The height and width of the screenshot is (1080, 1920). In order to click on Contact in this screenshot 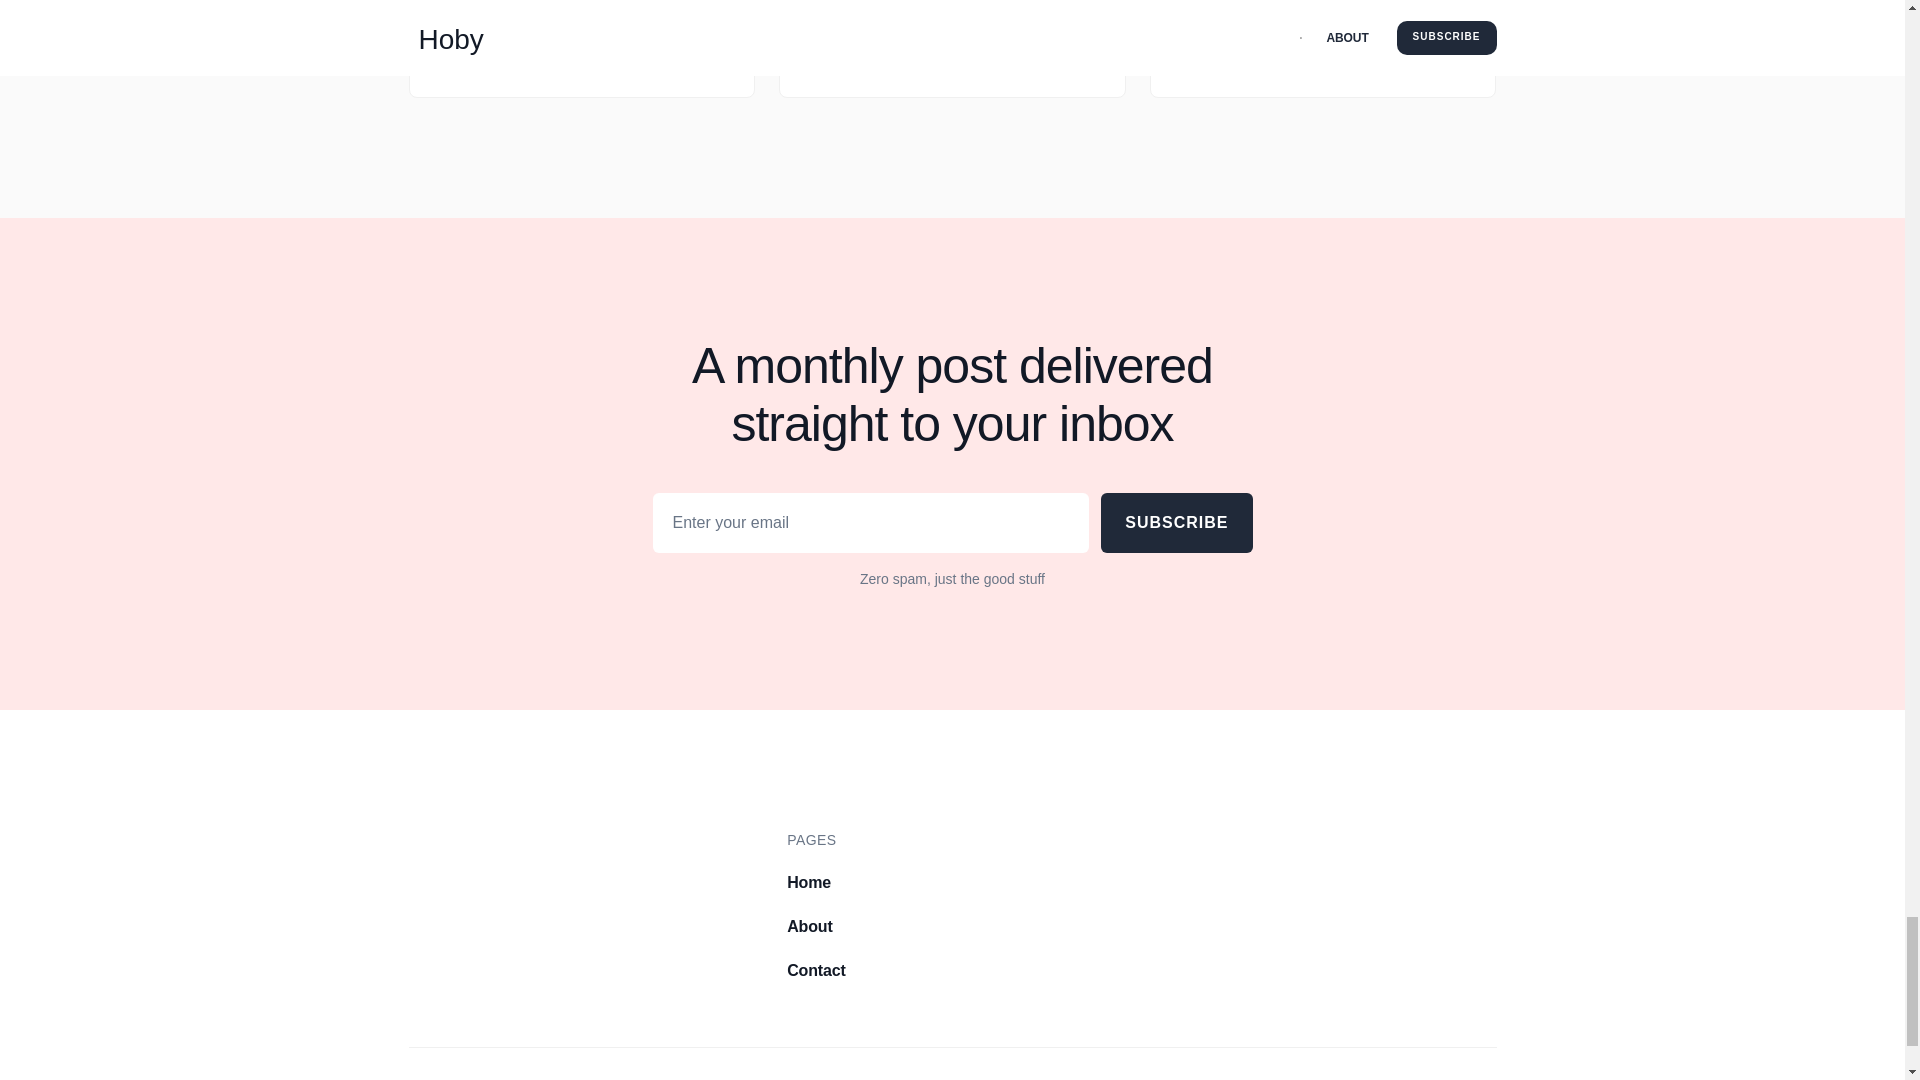, I will do `click(816, 970)`.